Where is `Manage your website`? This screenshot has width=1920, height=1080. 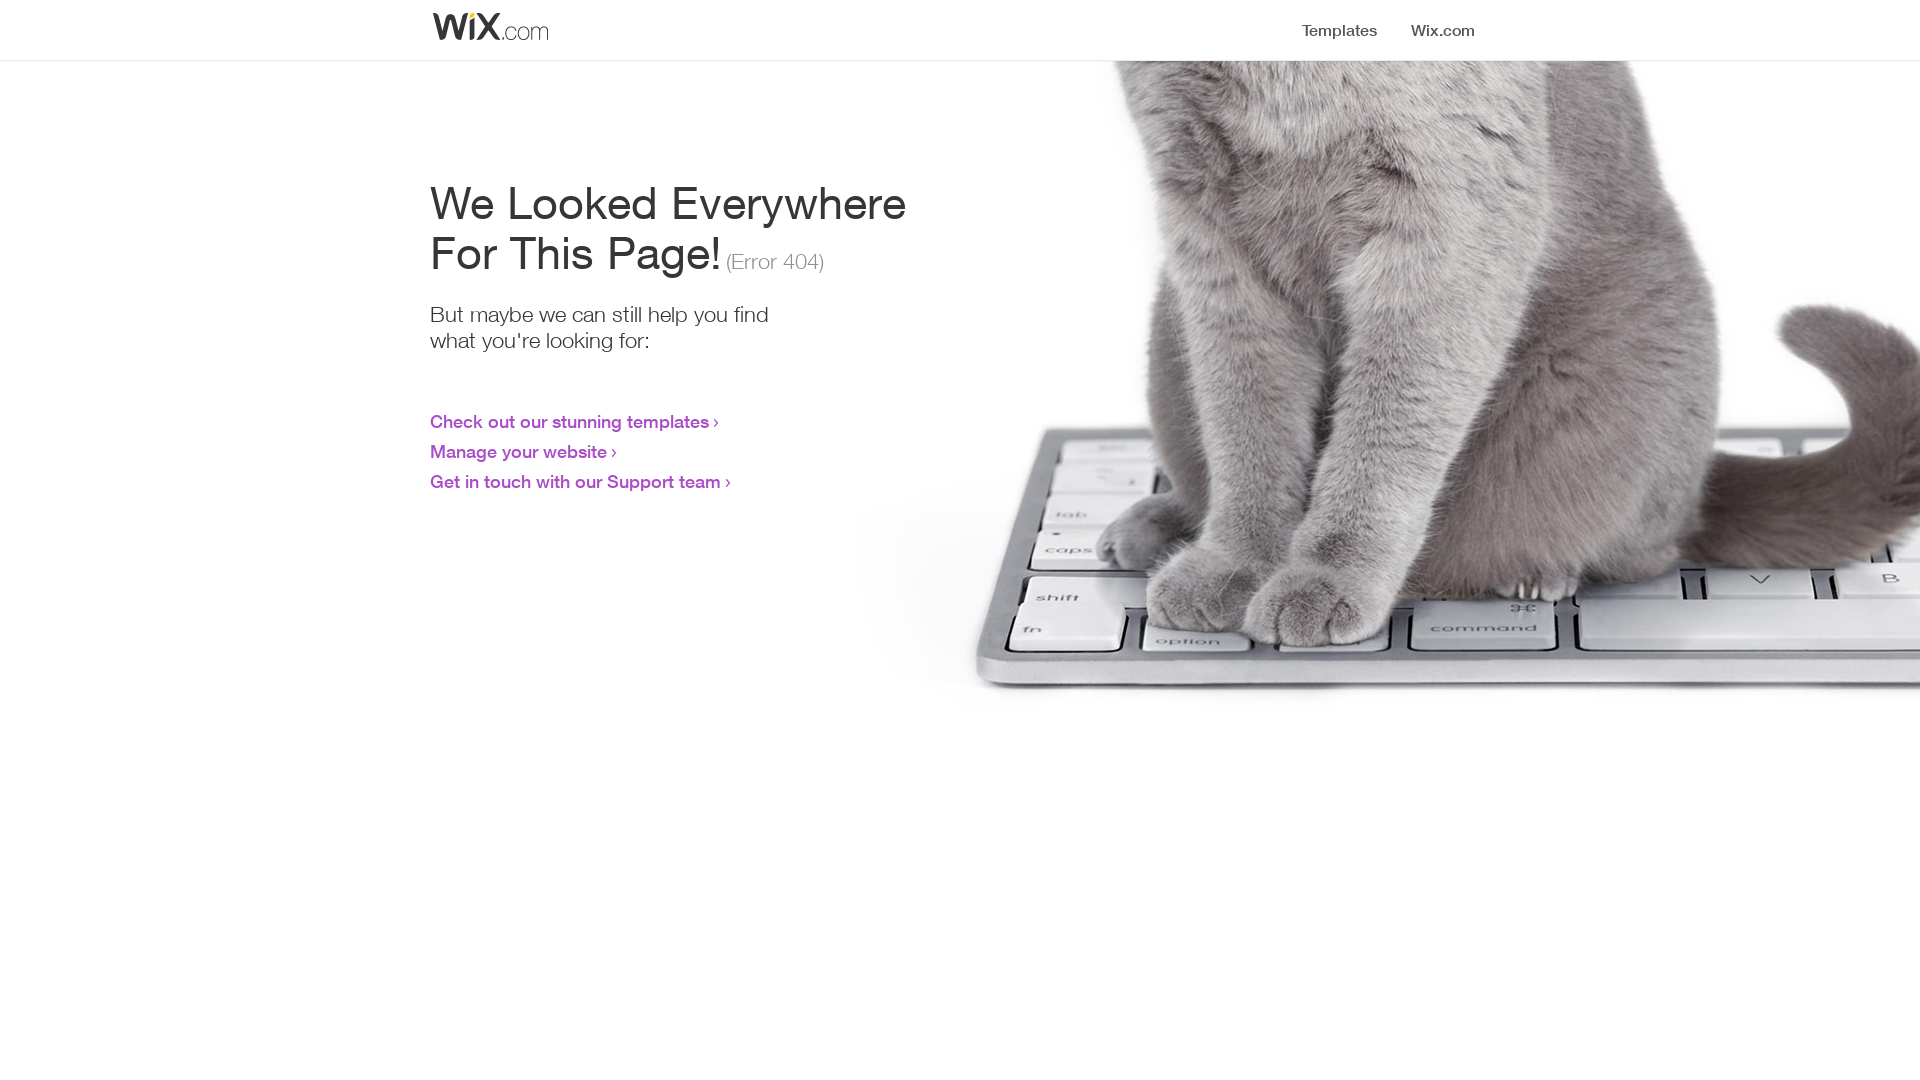
Manage your website is located at coordinates (518, 451).